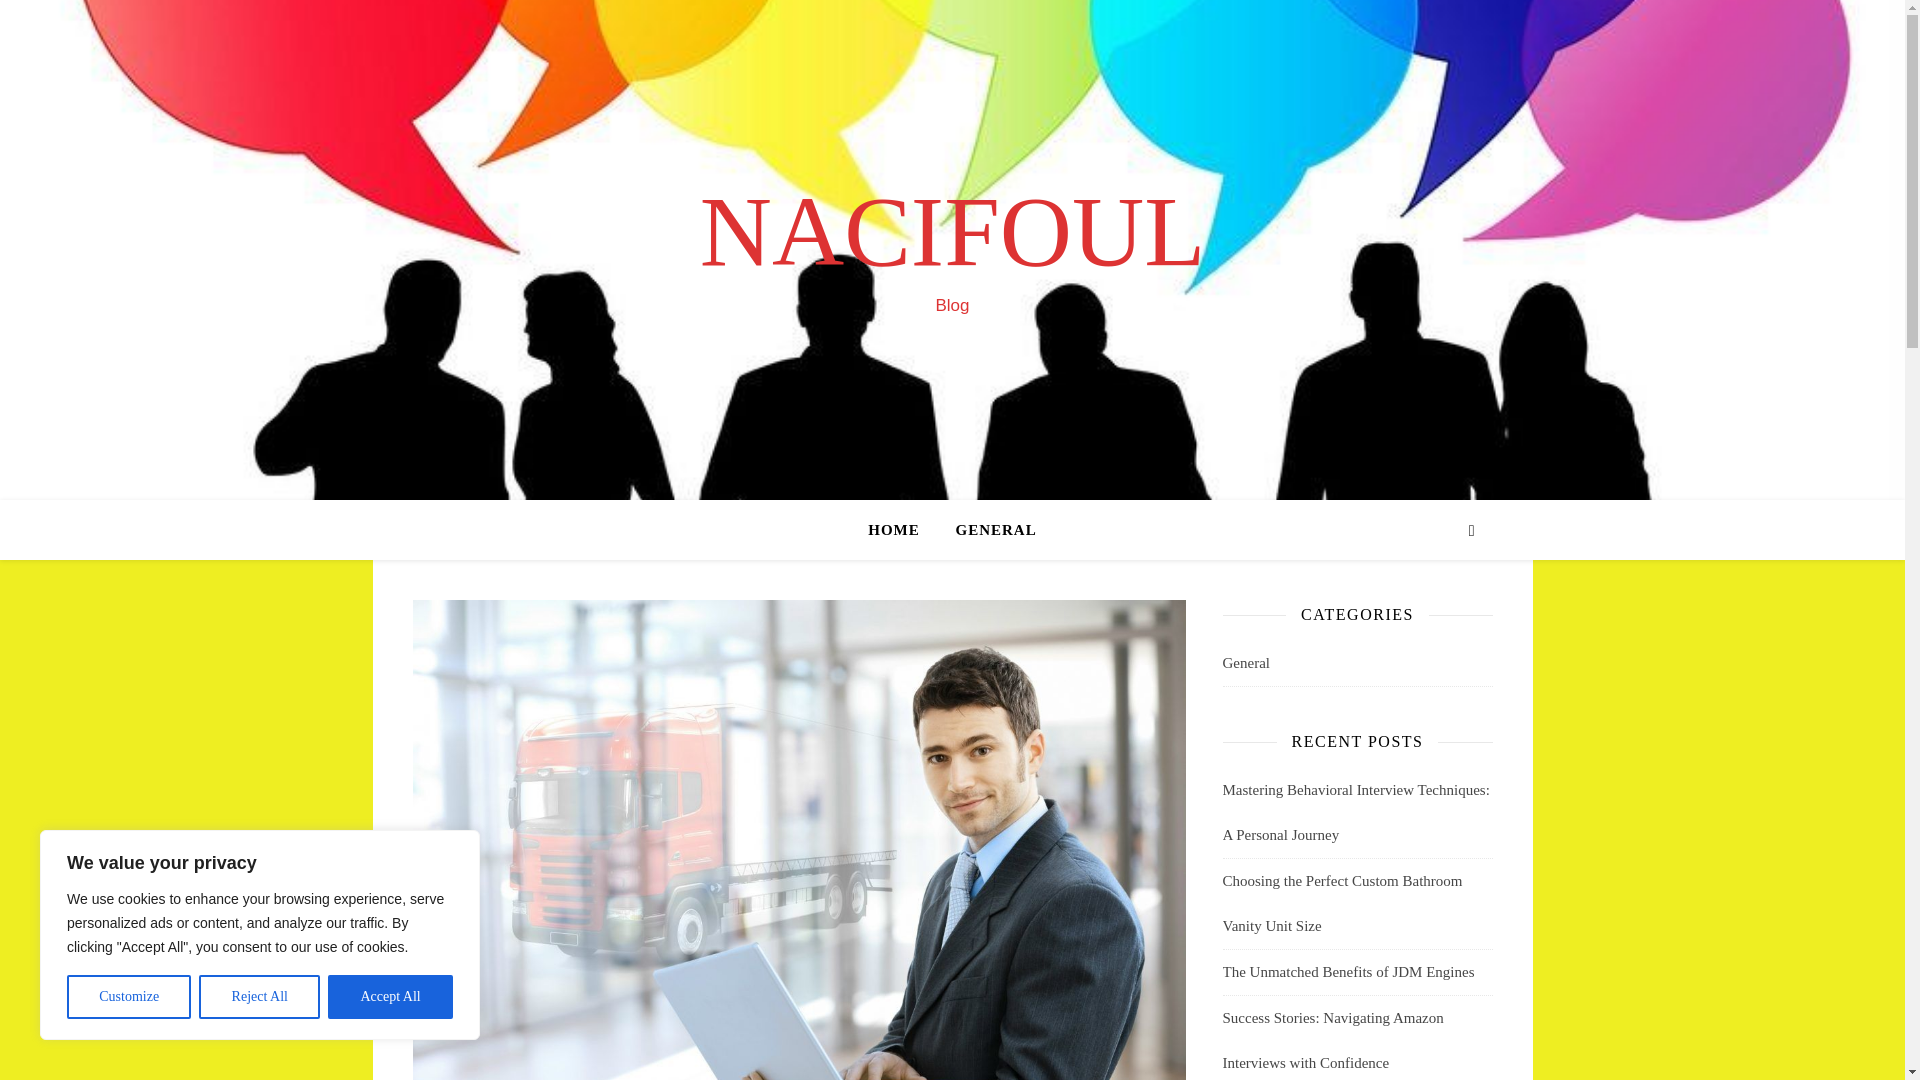 This screenshot has width=1920, height=1080. I want to click on General, so click(1245, 663).